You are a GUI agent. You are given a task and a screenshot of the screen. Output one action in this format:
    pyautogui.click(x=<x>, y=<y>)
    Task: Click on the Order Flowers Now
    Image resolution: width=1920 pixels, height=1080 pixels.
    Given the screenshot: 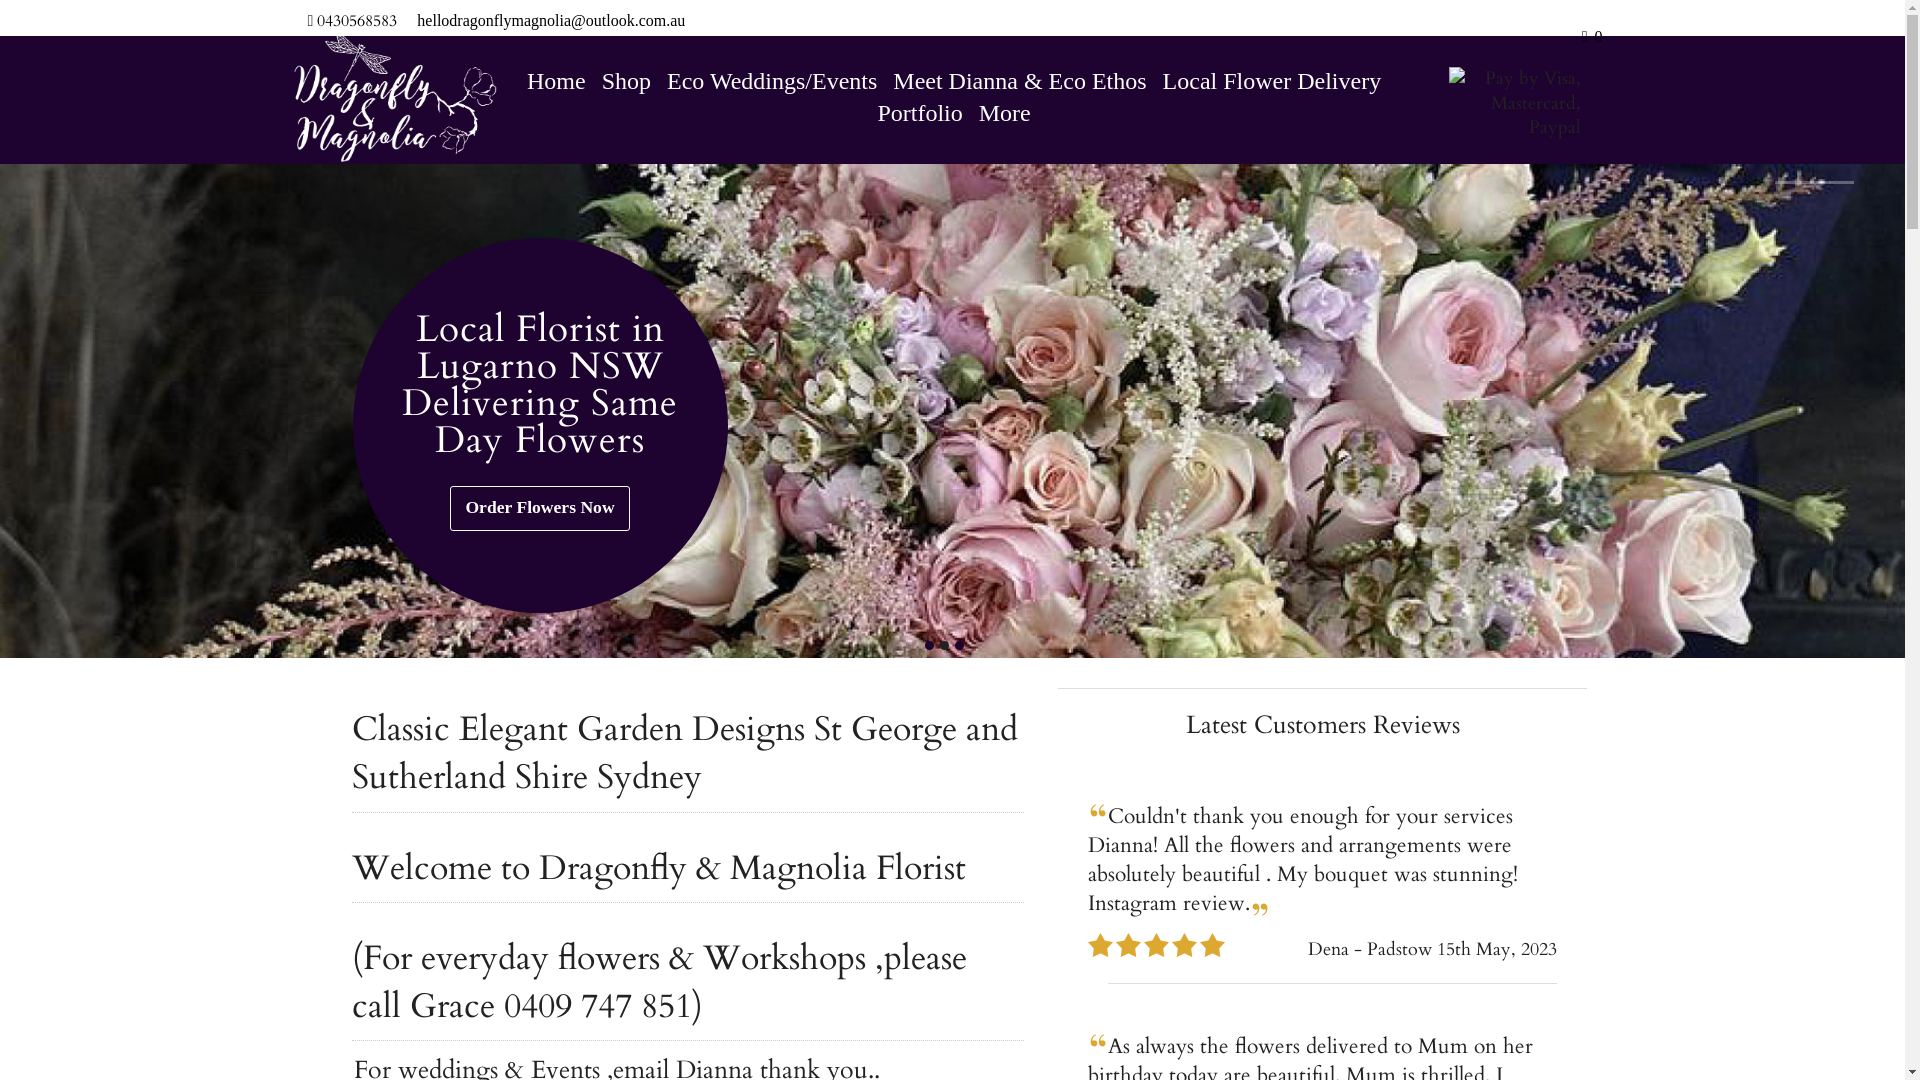 What is the action you would take?
    pyautogui.click(x=540, y=508)
    